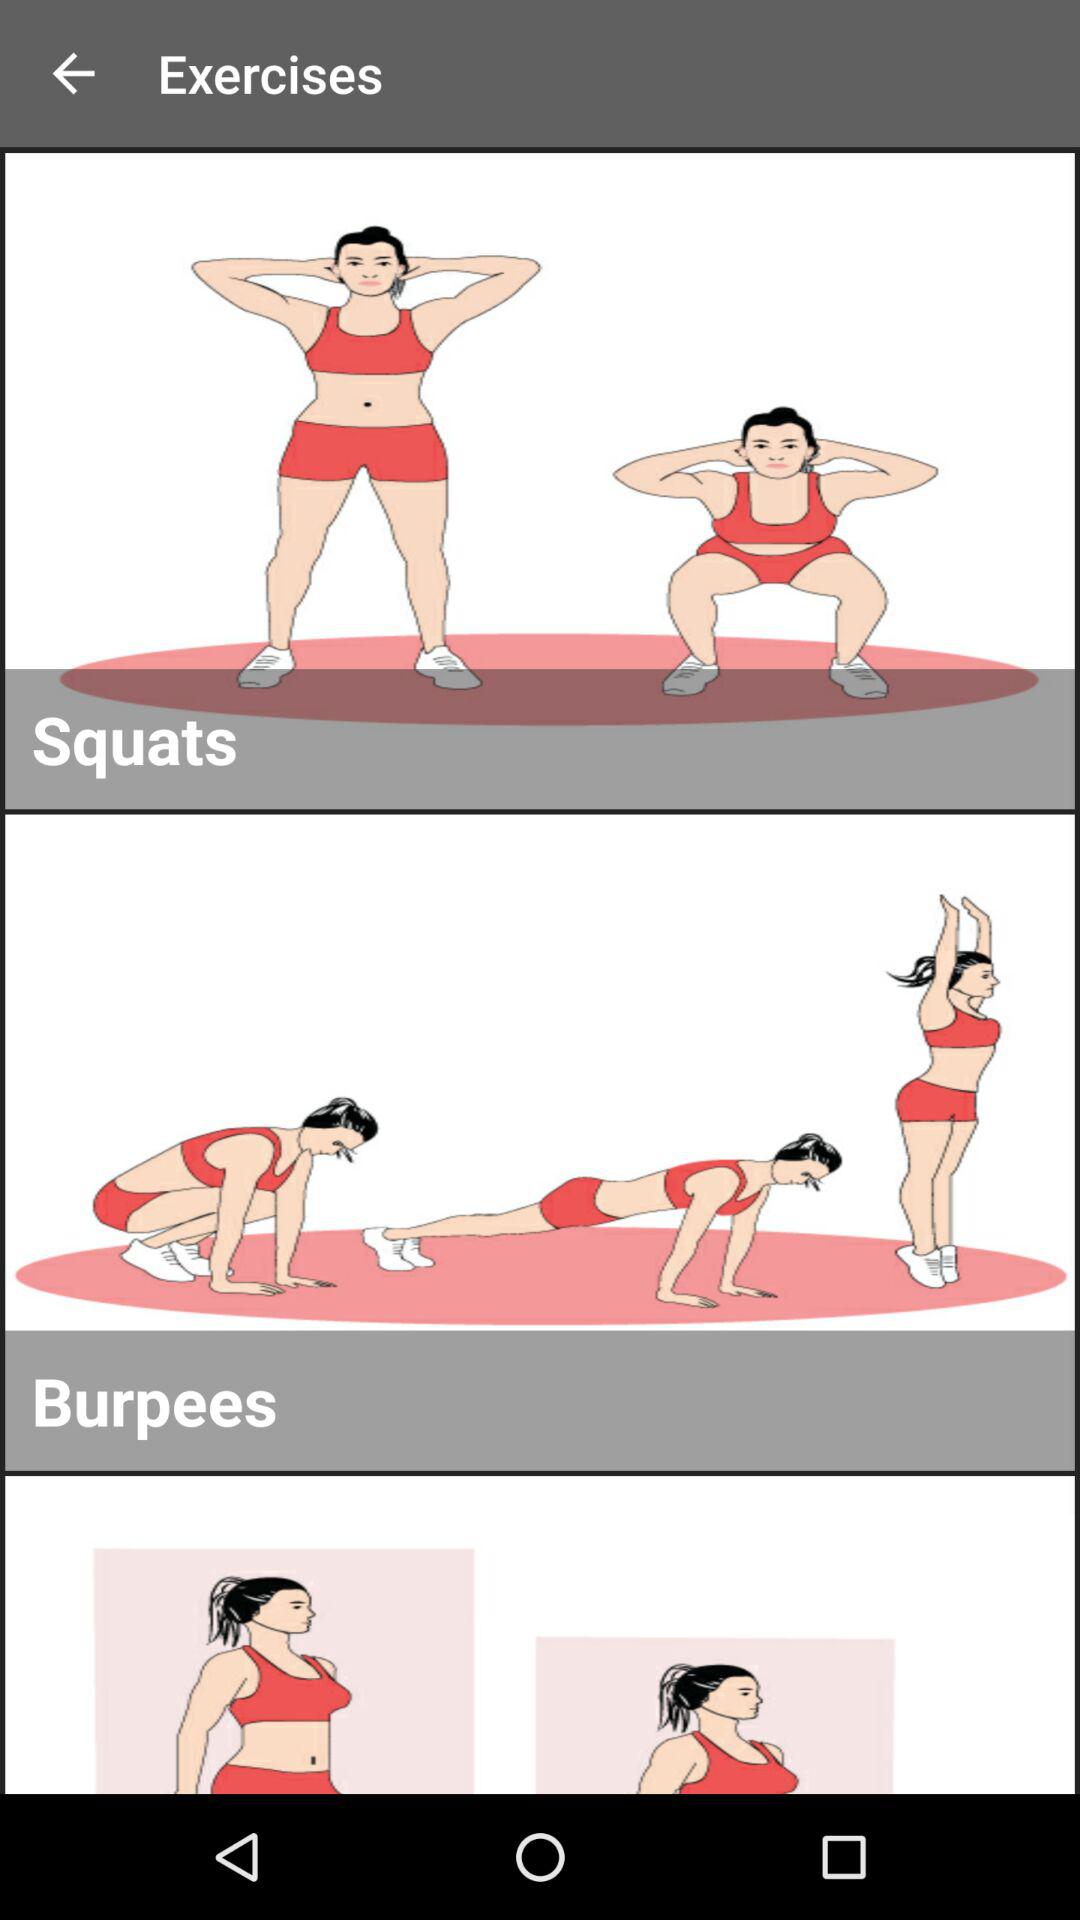 The width and height of the screenshot is (1080, 1920). I want to click on launch burpees app, so click(540, 1400).